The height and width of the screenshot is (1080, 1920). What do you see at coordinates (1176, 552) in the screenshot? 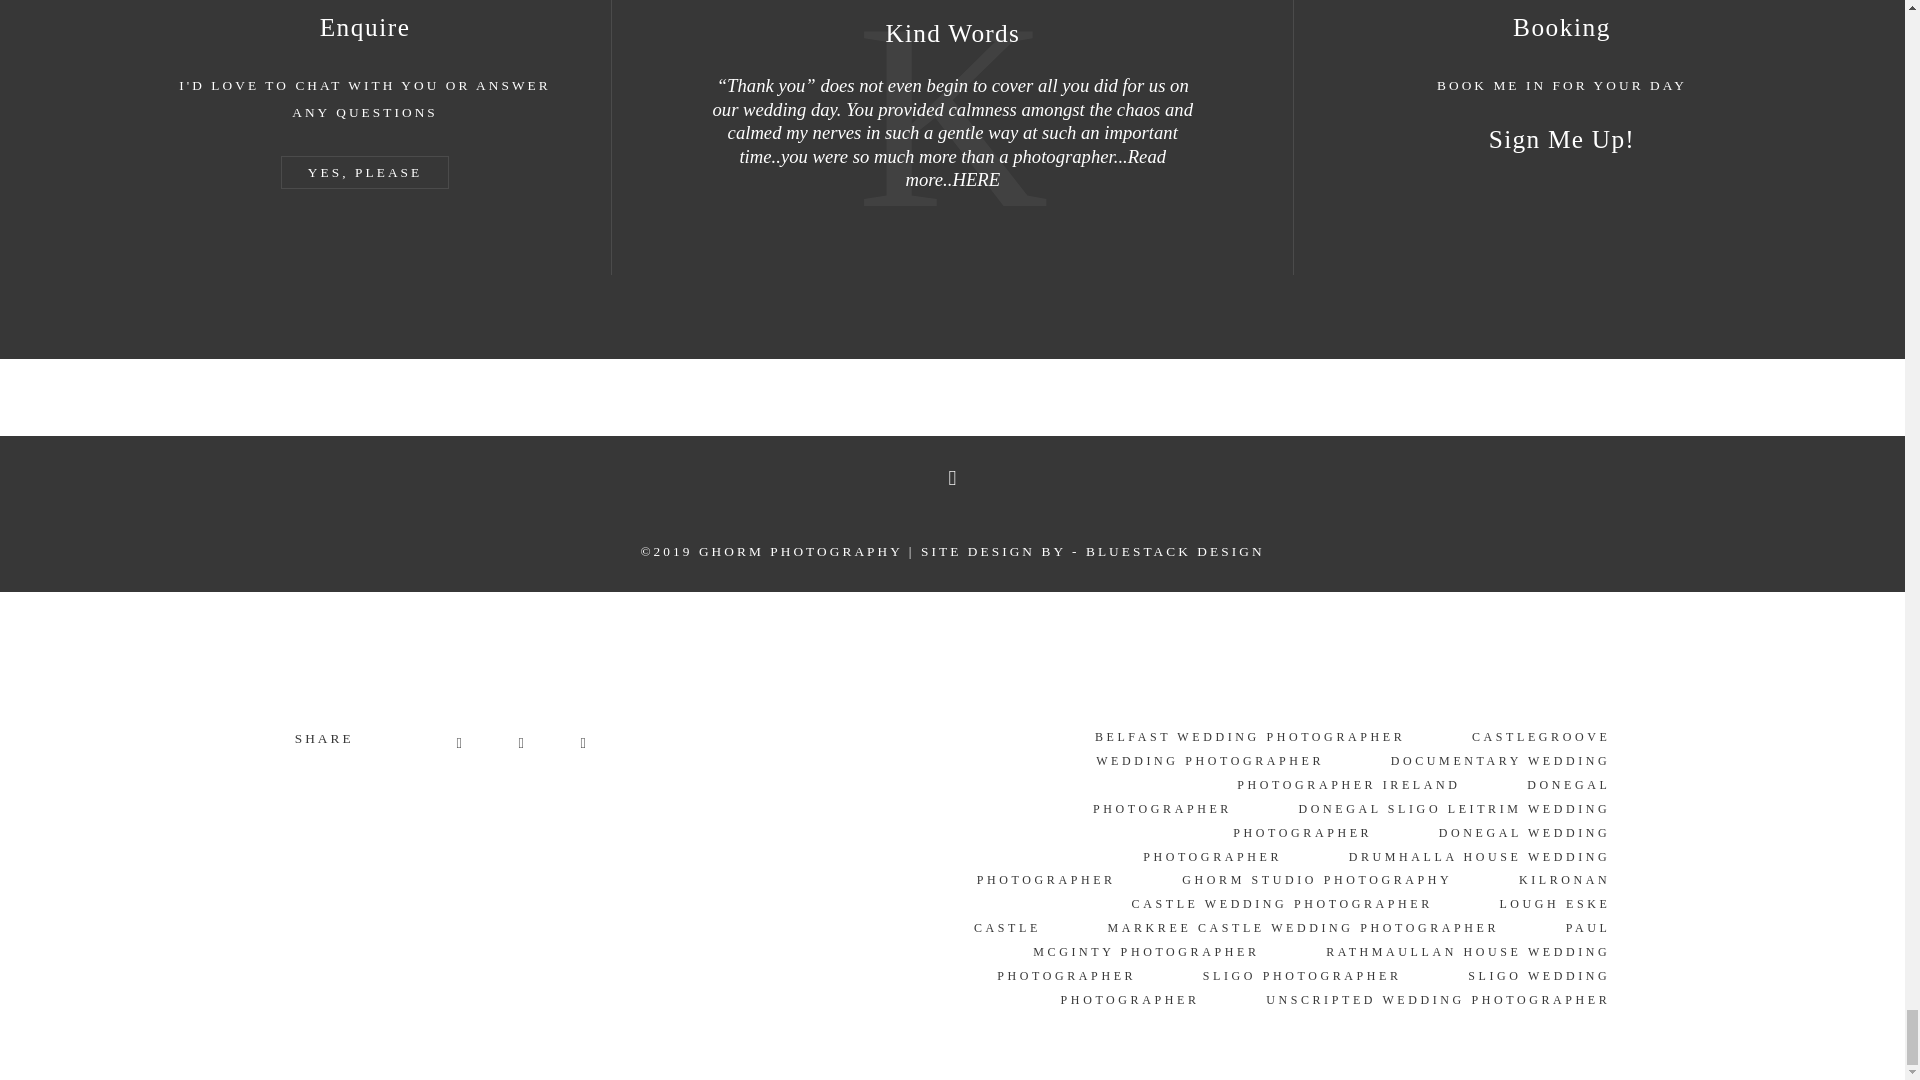
I see `BLUESTACK DESIGN` at bounding box center [1176, 552].